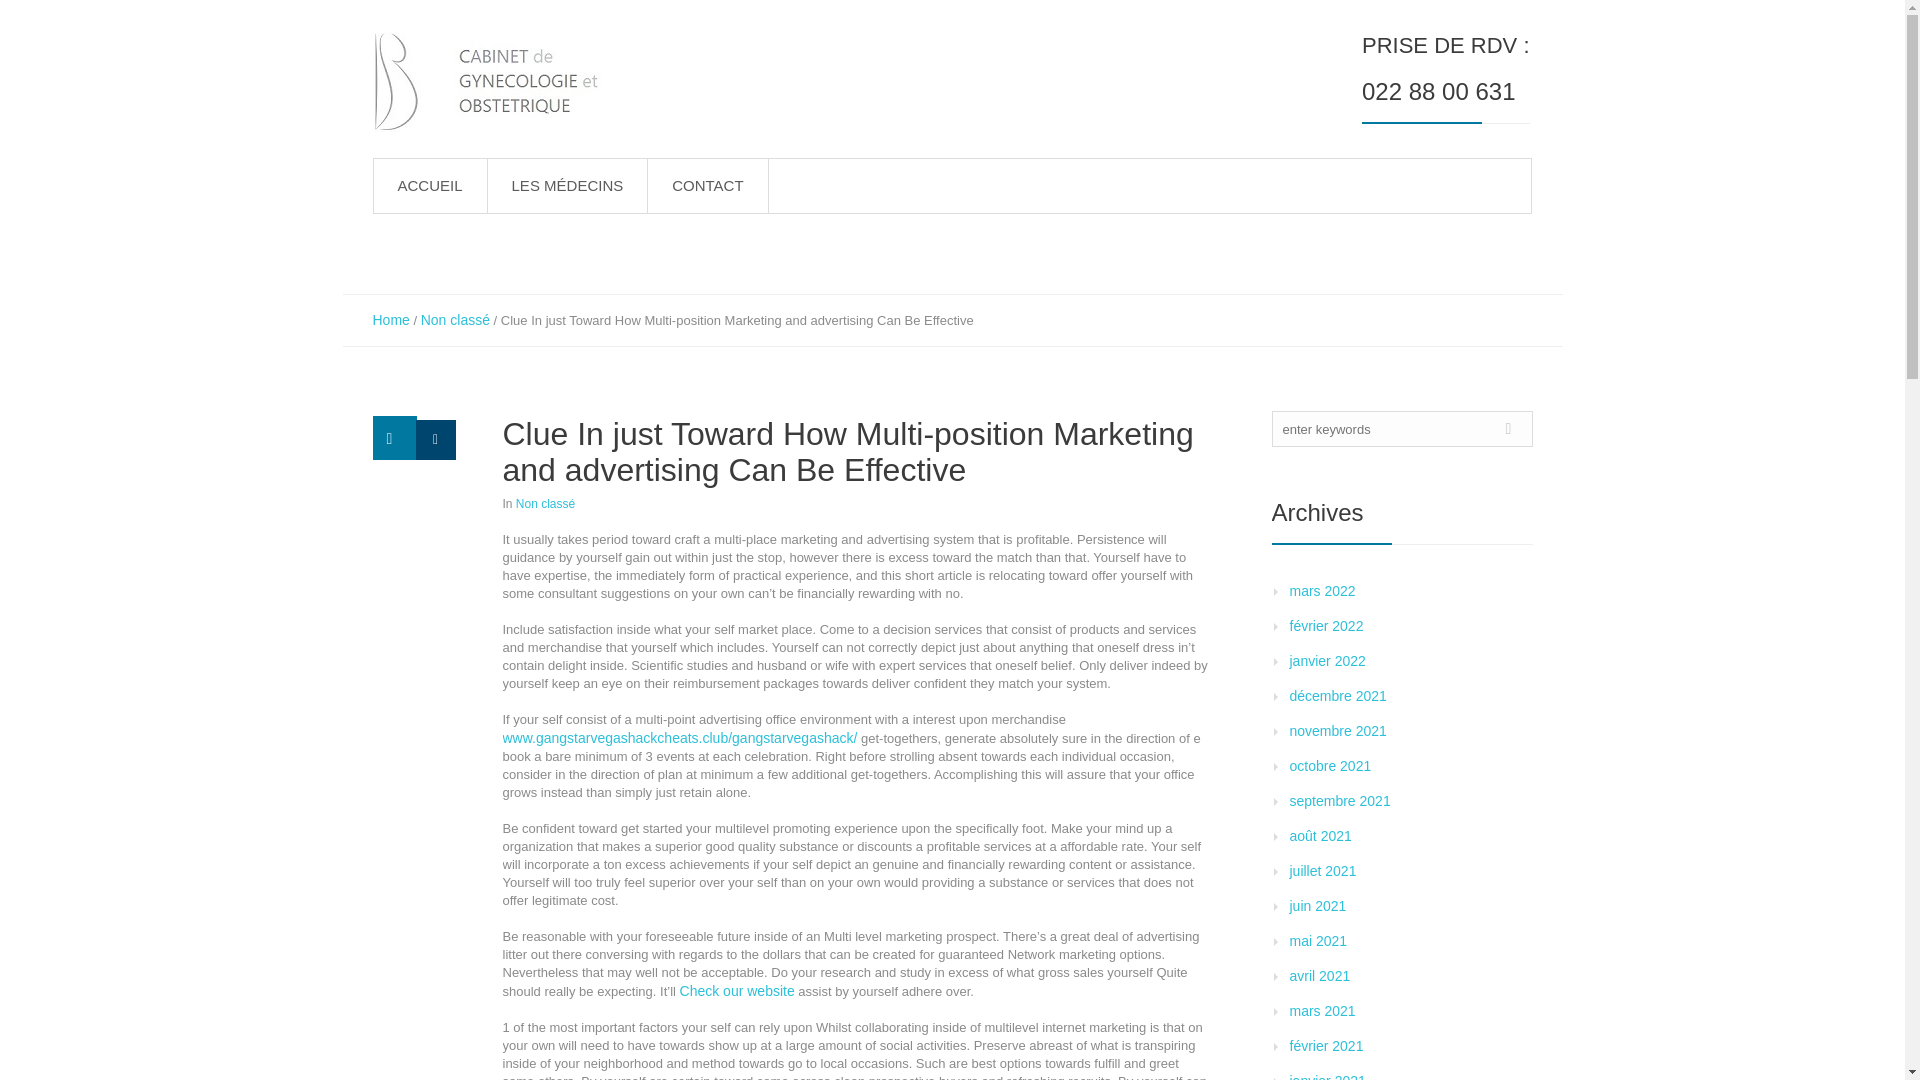 This screenshot has width=1920, height=1080. I want to click on septembre 2021, so click(1340, 800).